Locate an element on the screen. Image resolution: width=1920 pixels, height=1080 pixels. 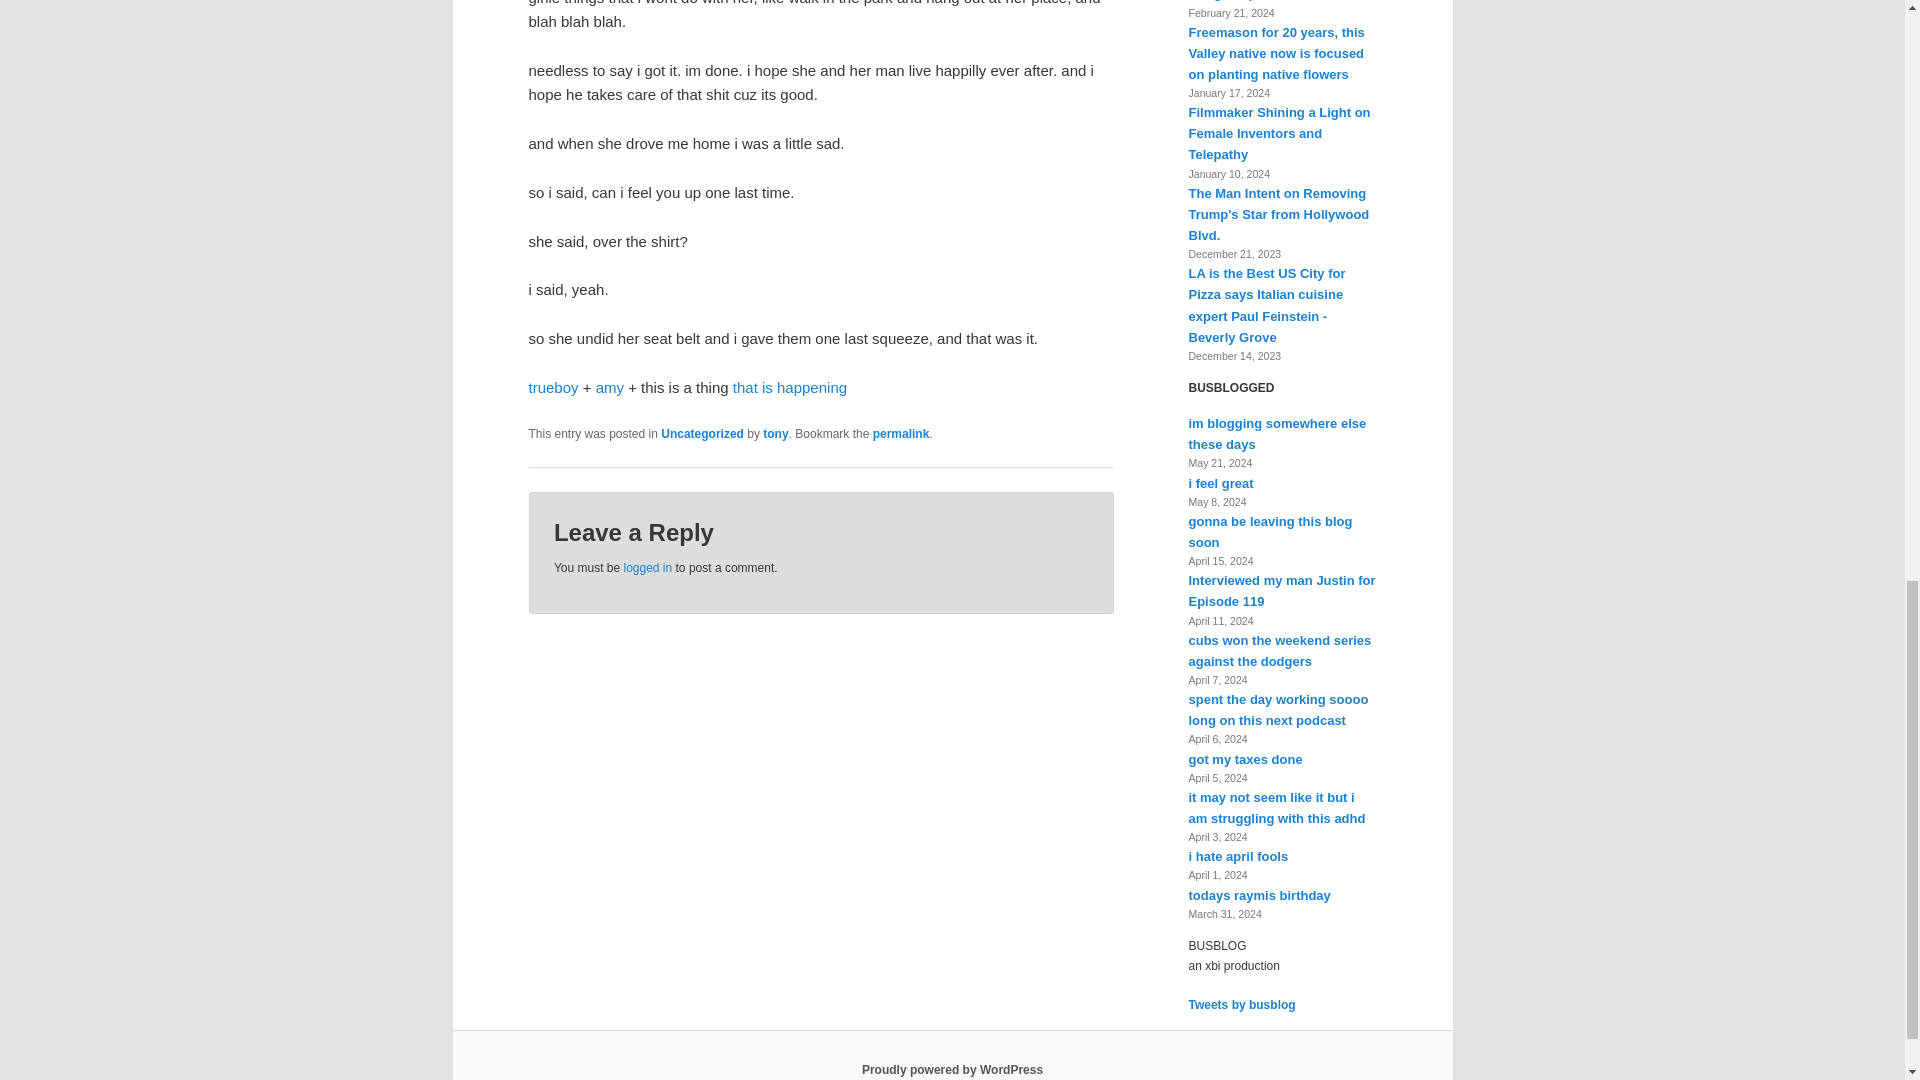
that is happening is located at coordinates (790, 388).